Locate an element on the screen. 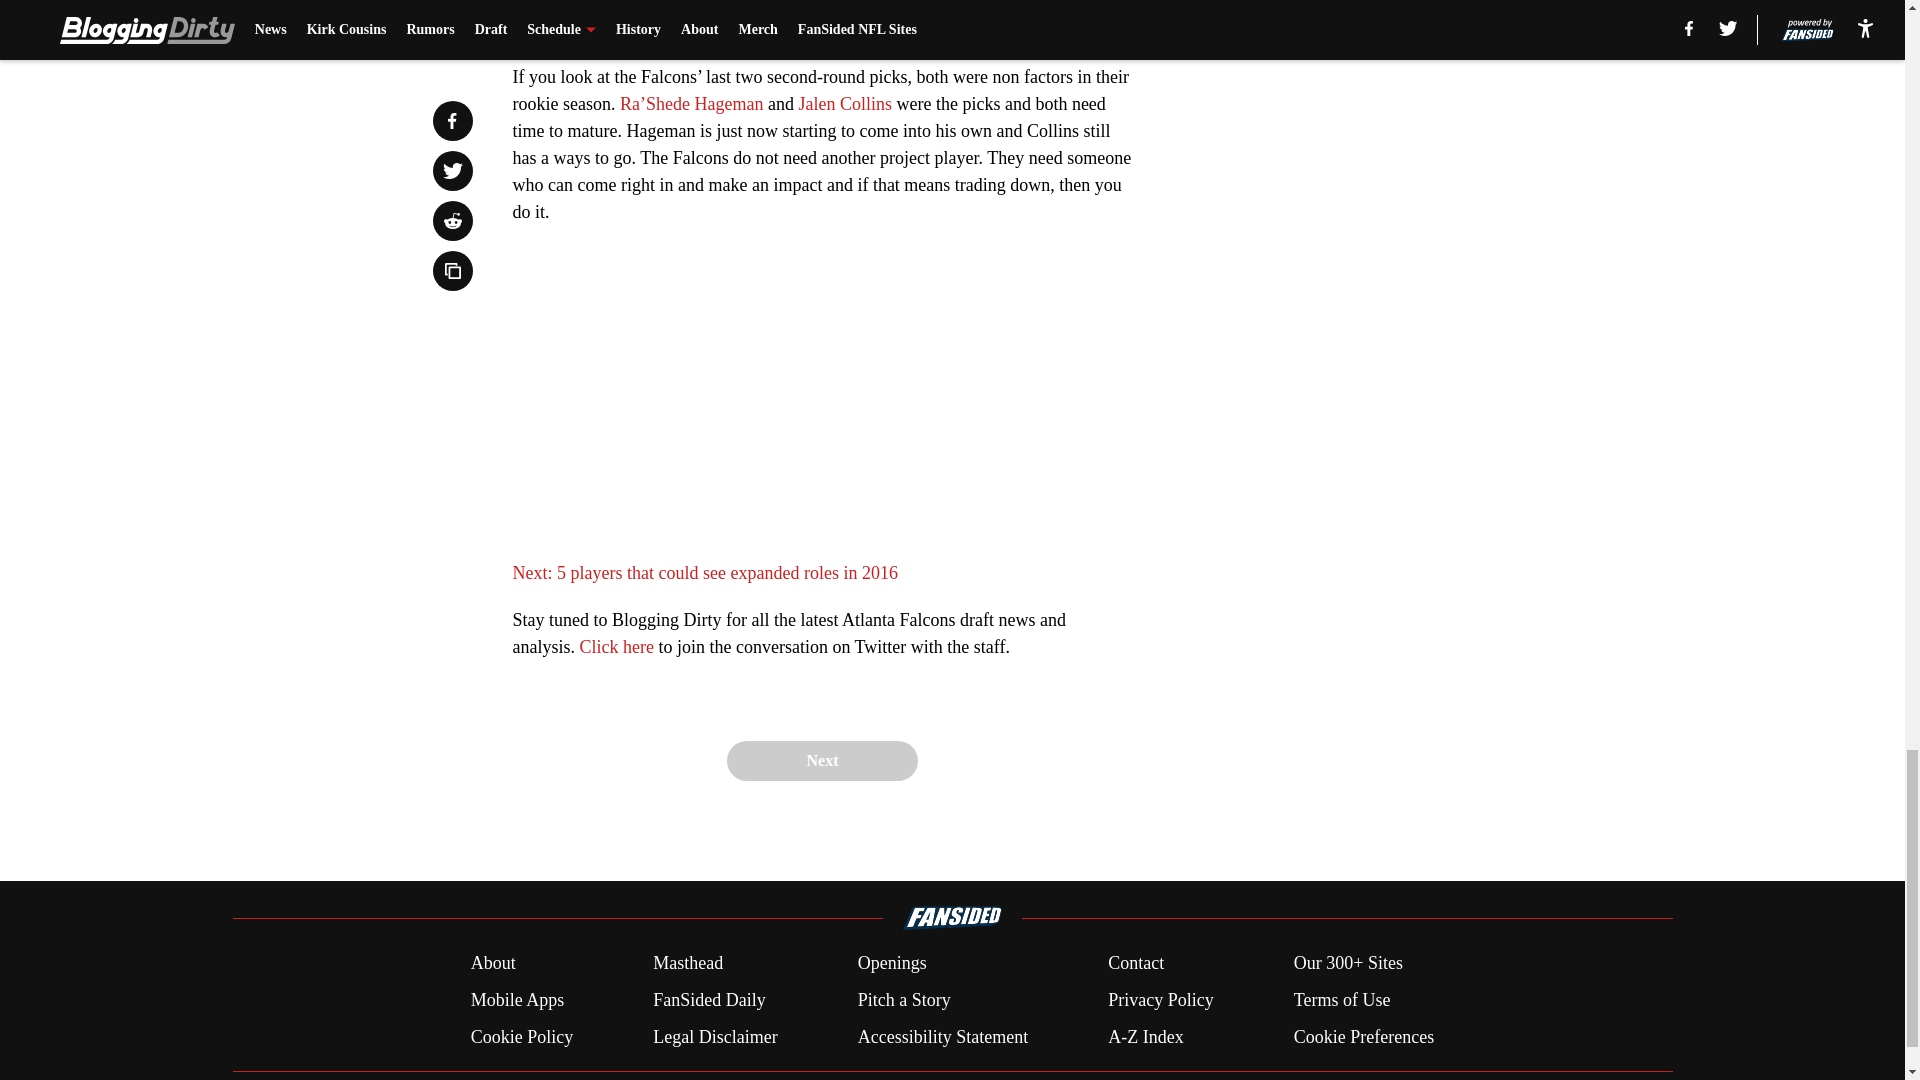  FanSided Daily is located at coordinates (709, 1000).